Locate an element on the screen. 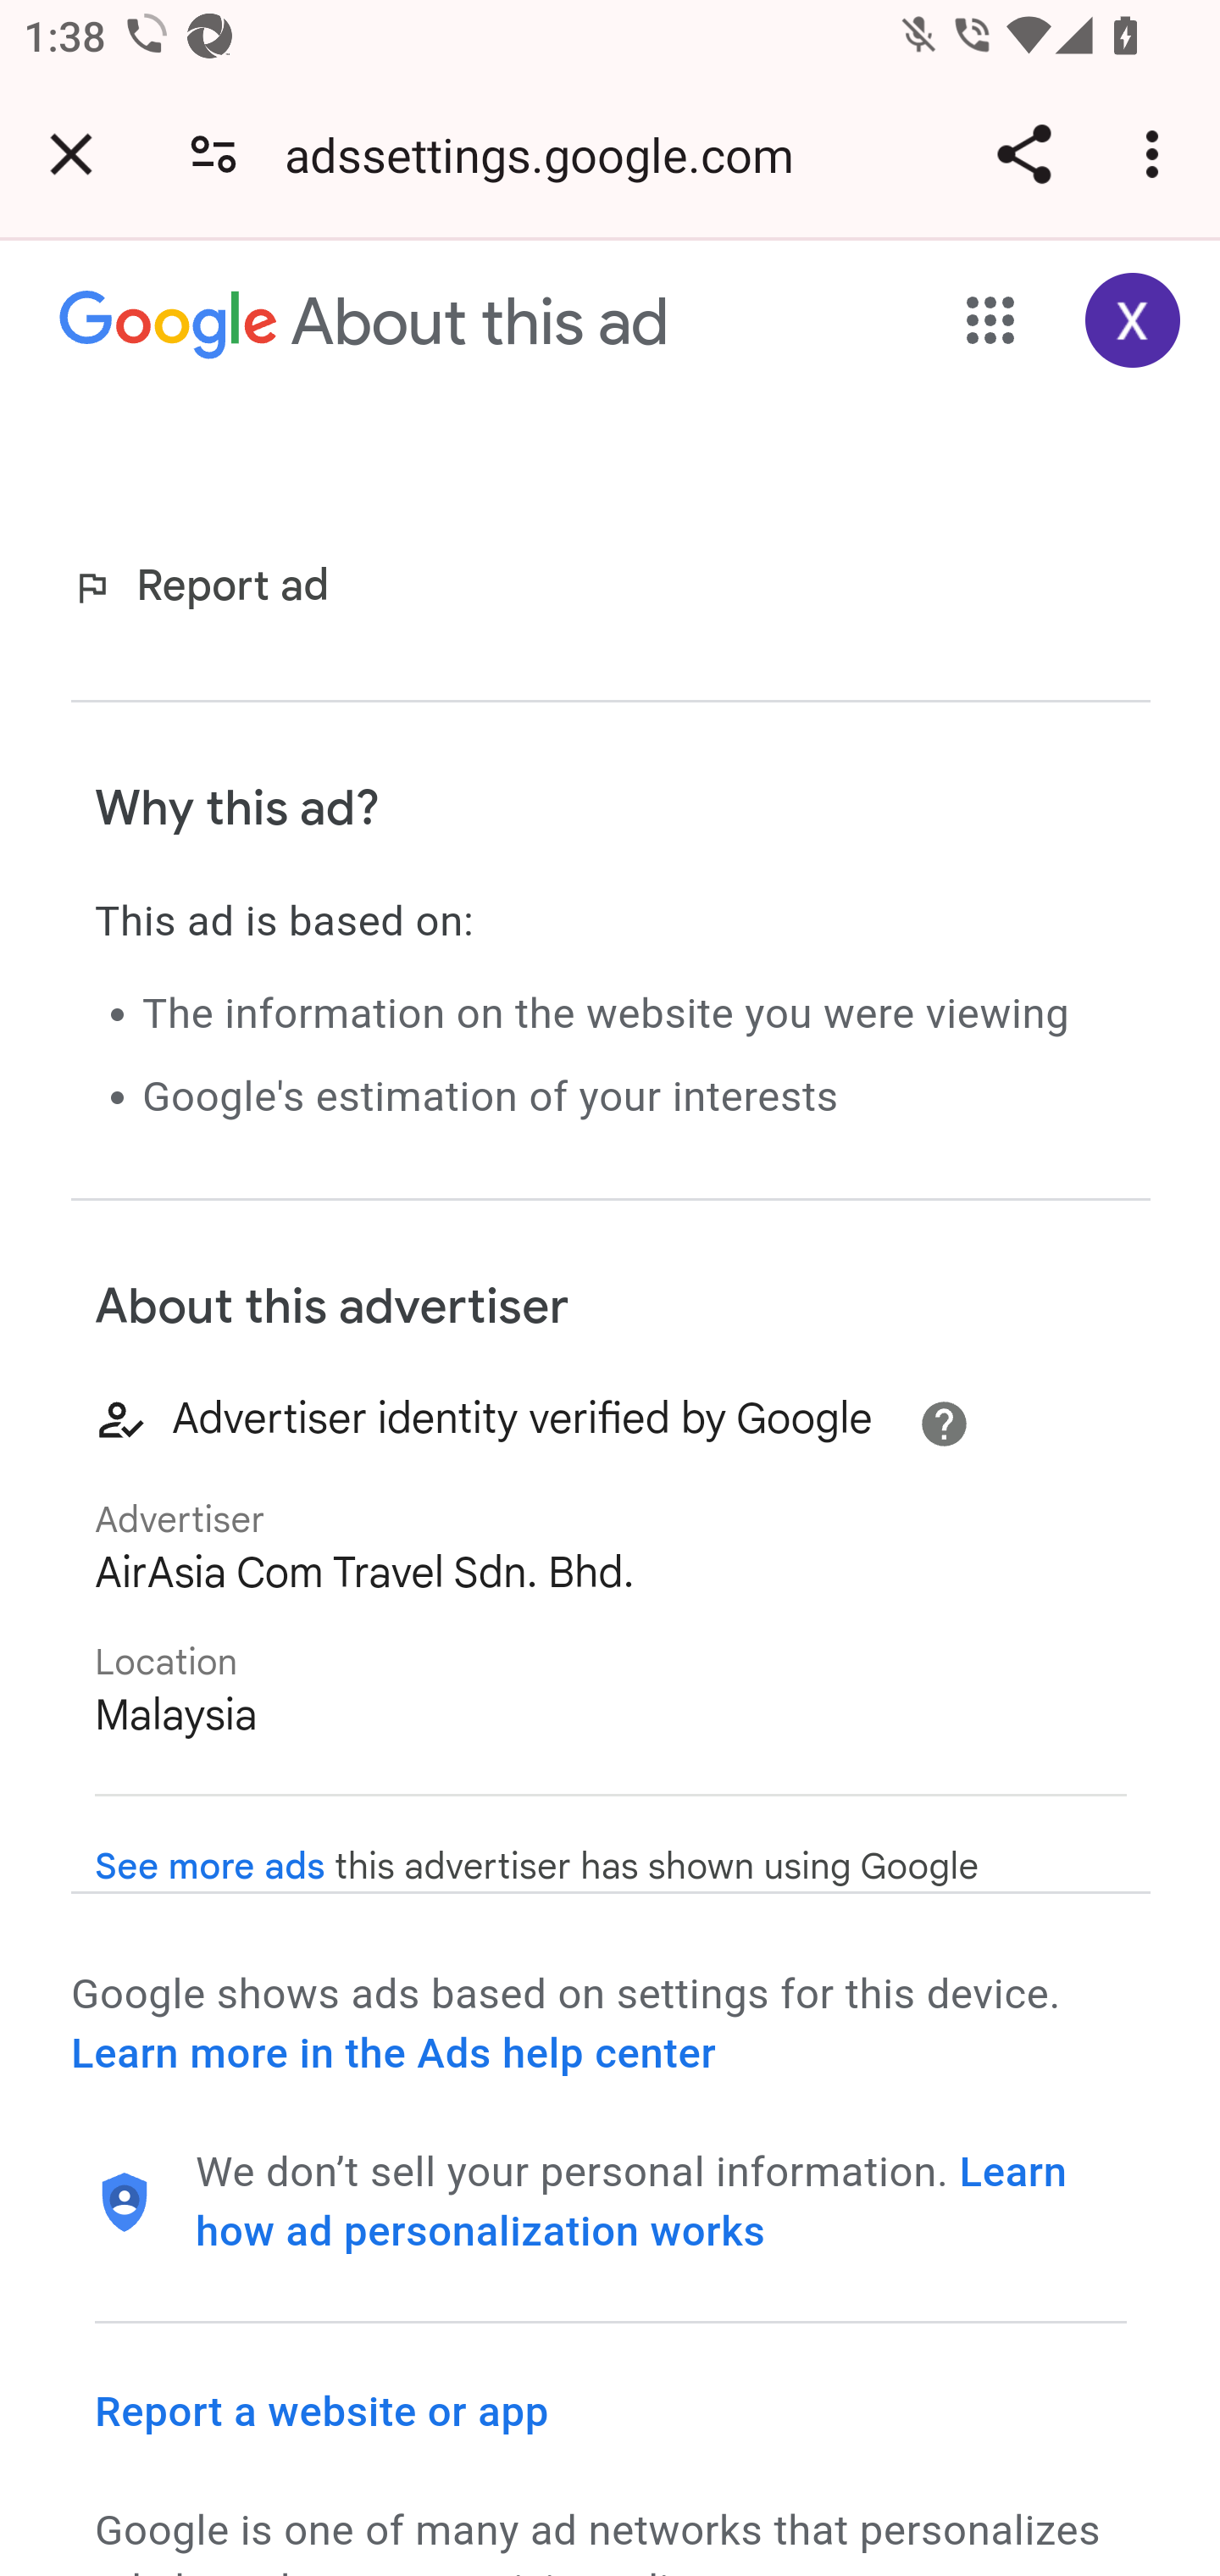 Image resolution: width=1220 pixels, height=2576 pixels. Report a website or app is located at coordinates (323, 2411).